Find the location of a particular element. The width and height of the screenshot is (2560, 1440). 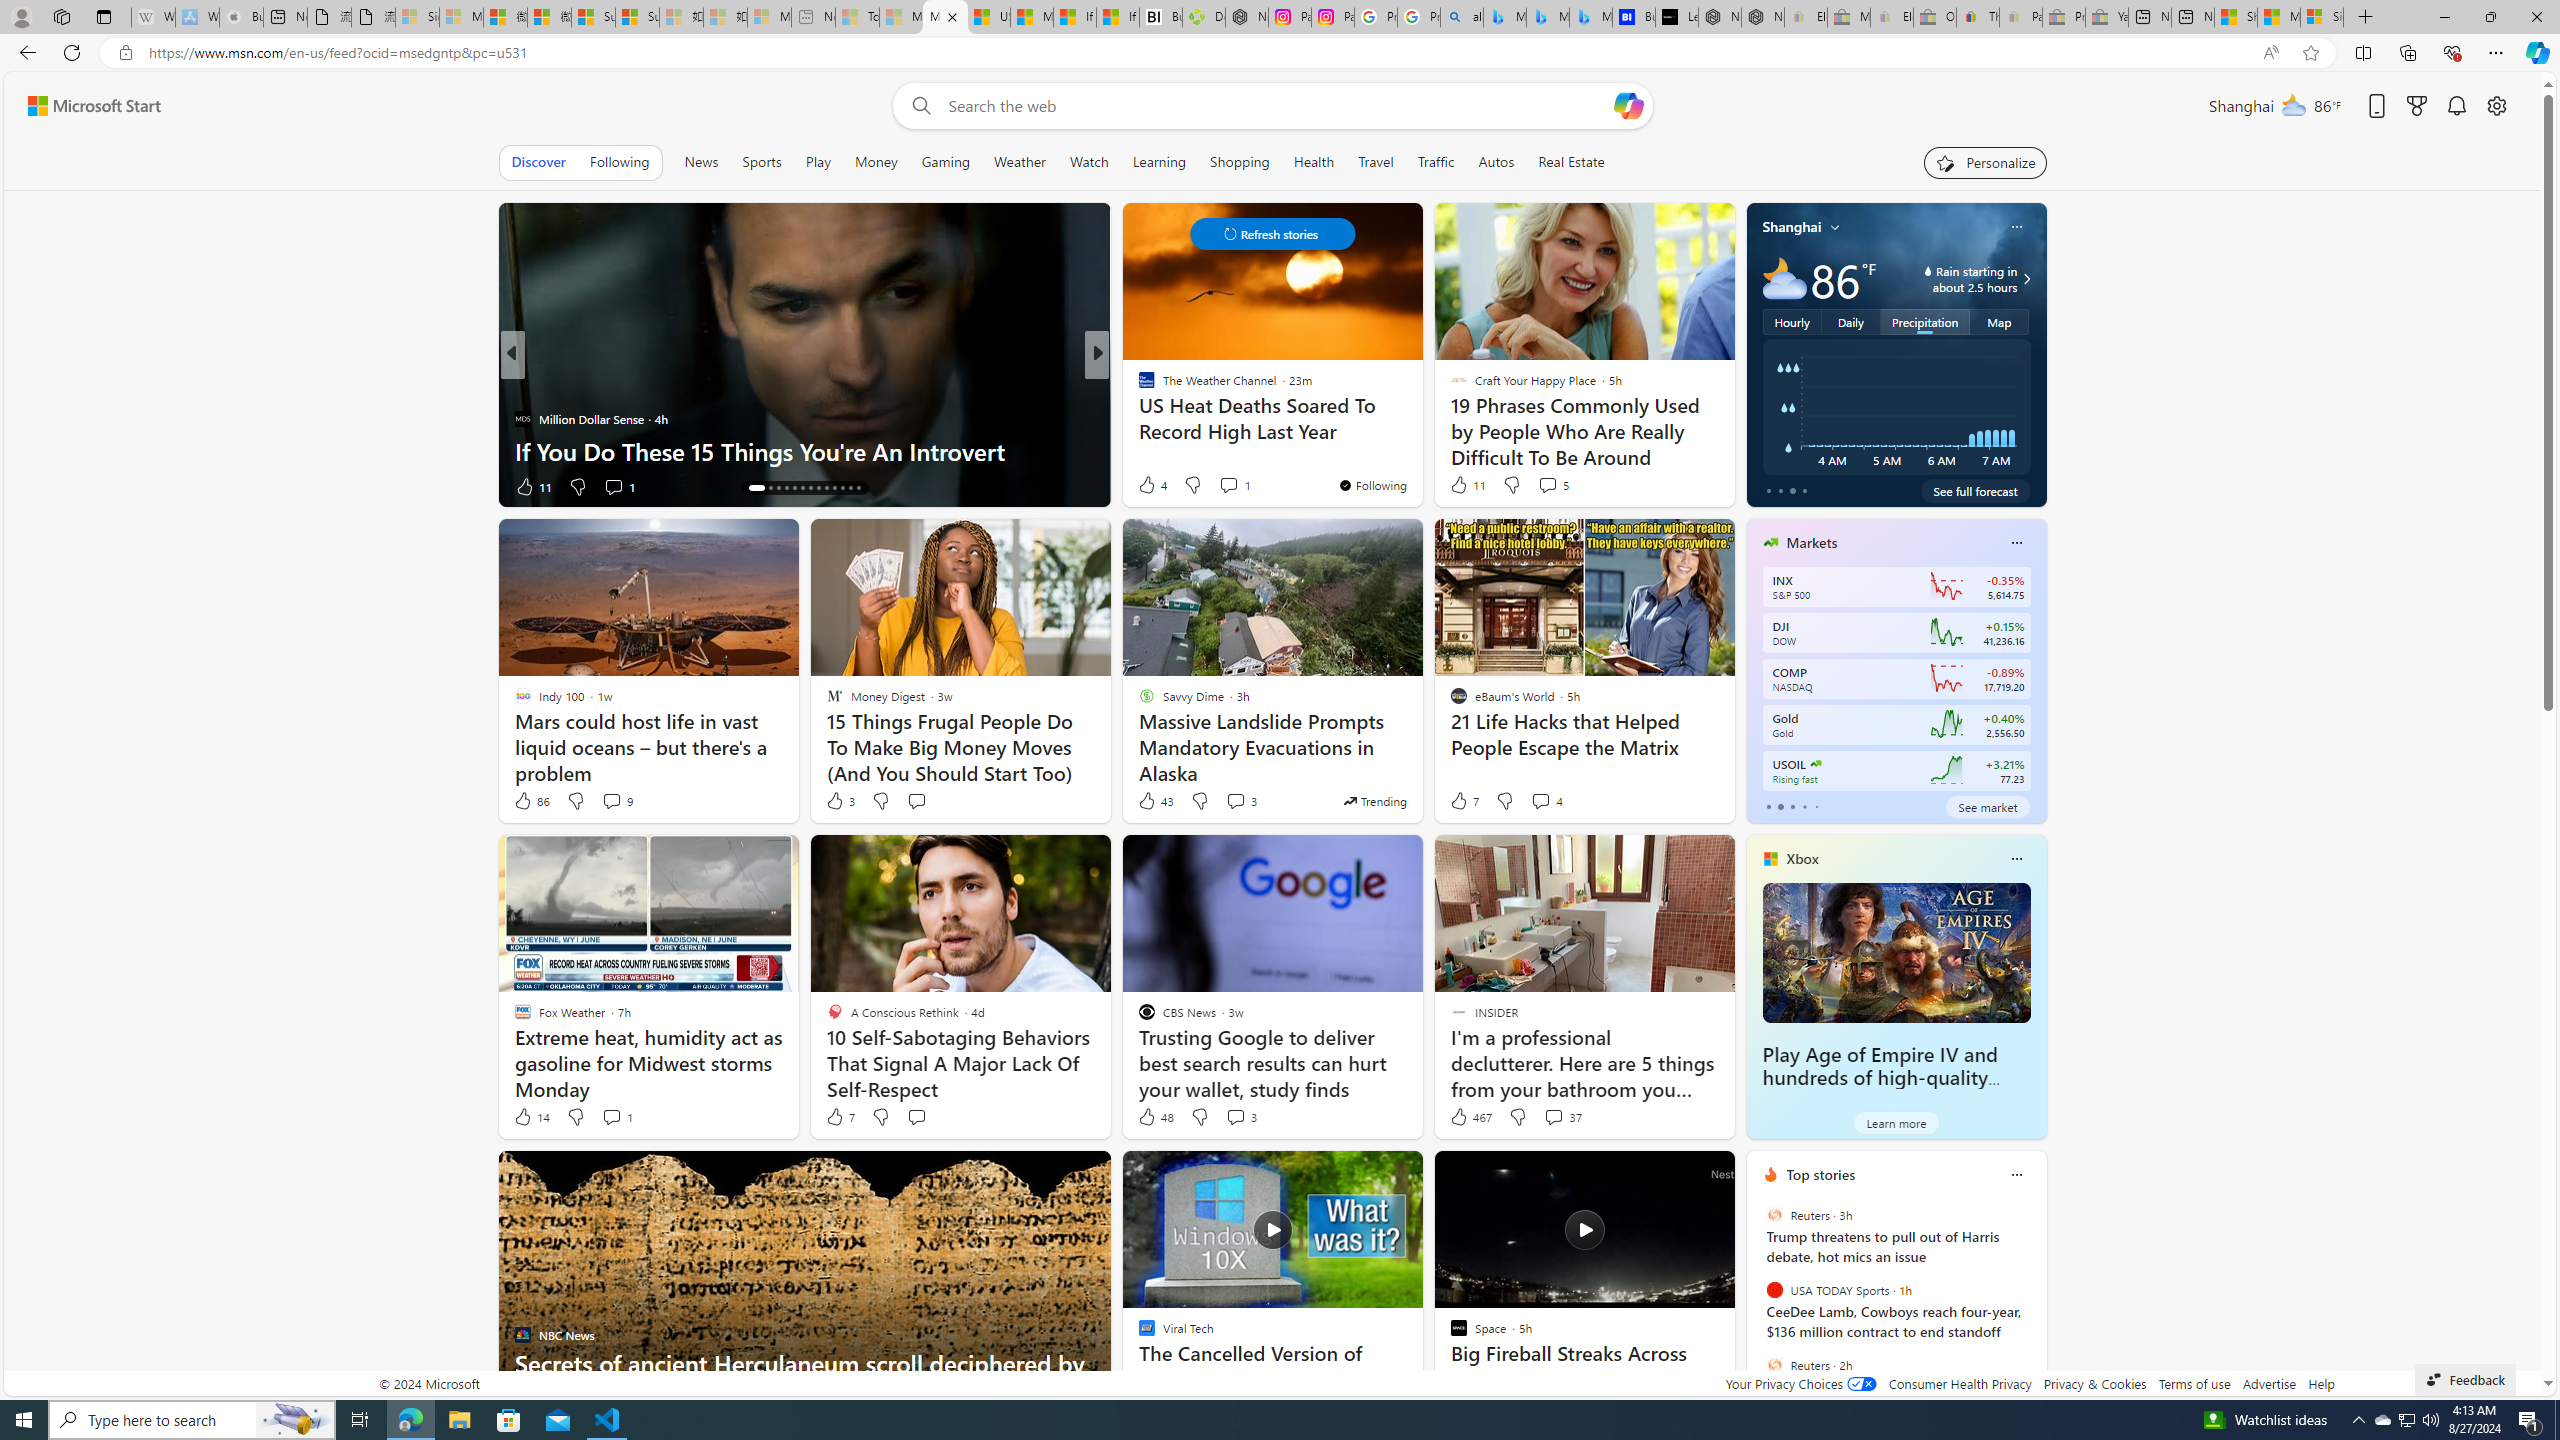

Warship sinks after crash with unknown object is located at coordinates (1419, 450).